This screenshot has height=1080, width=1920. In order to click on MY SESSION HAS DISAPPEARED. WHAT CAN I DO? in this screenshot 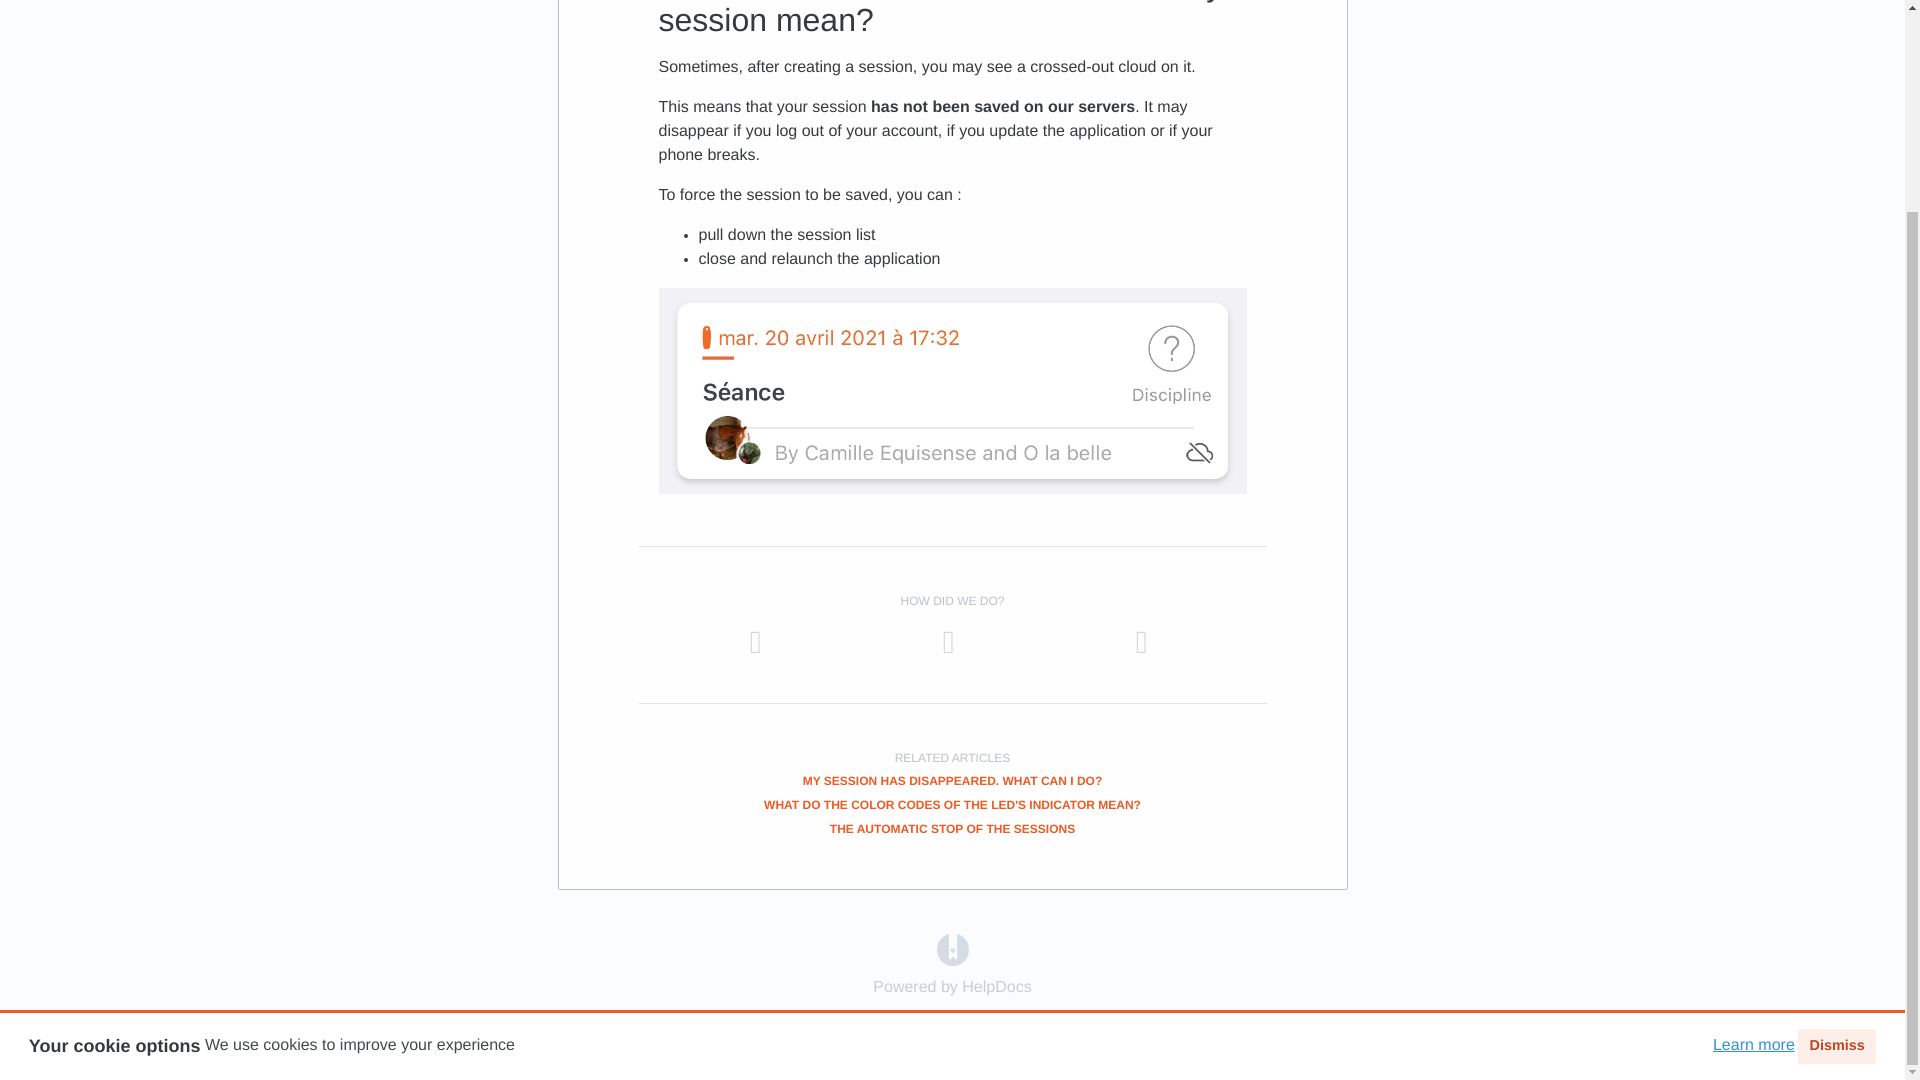, I will do `click(952, 781)`.